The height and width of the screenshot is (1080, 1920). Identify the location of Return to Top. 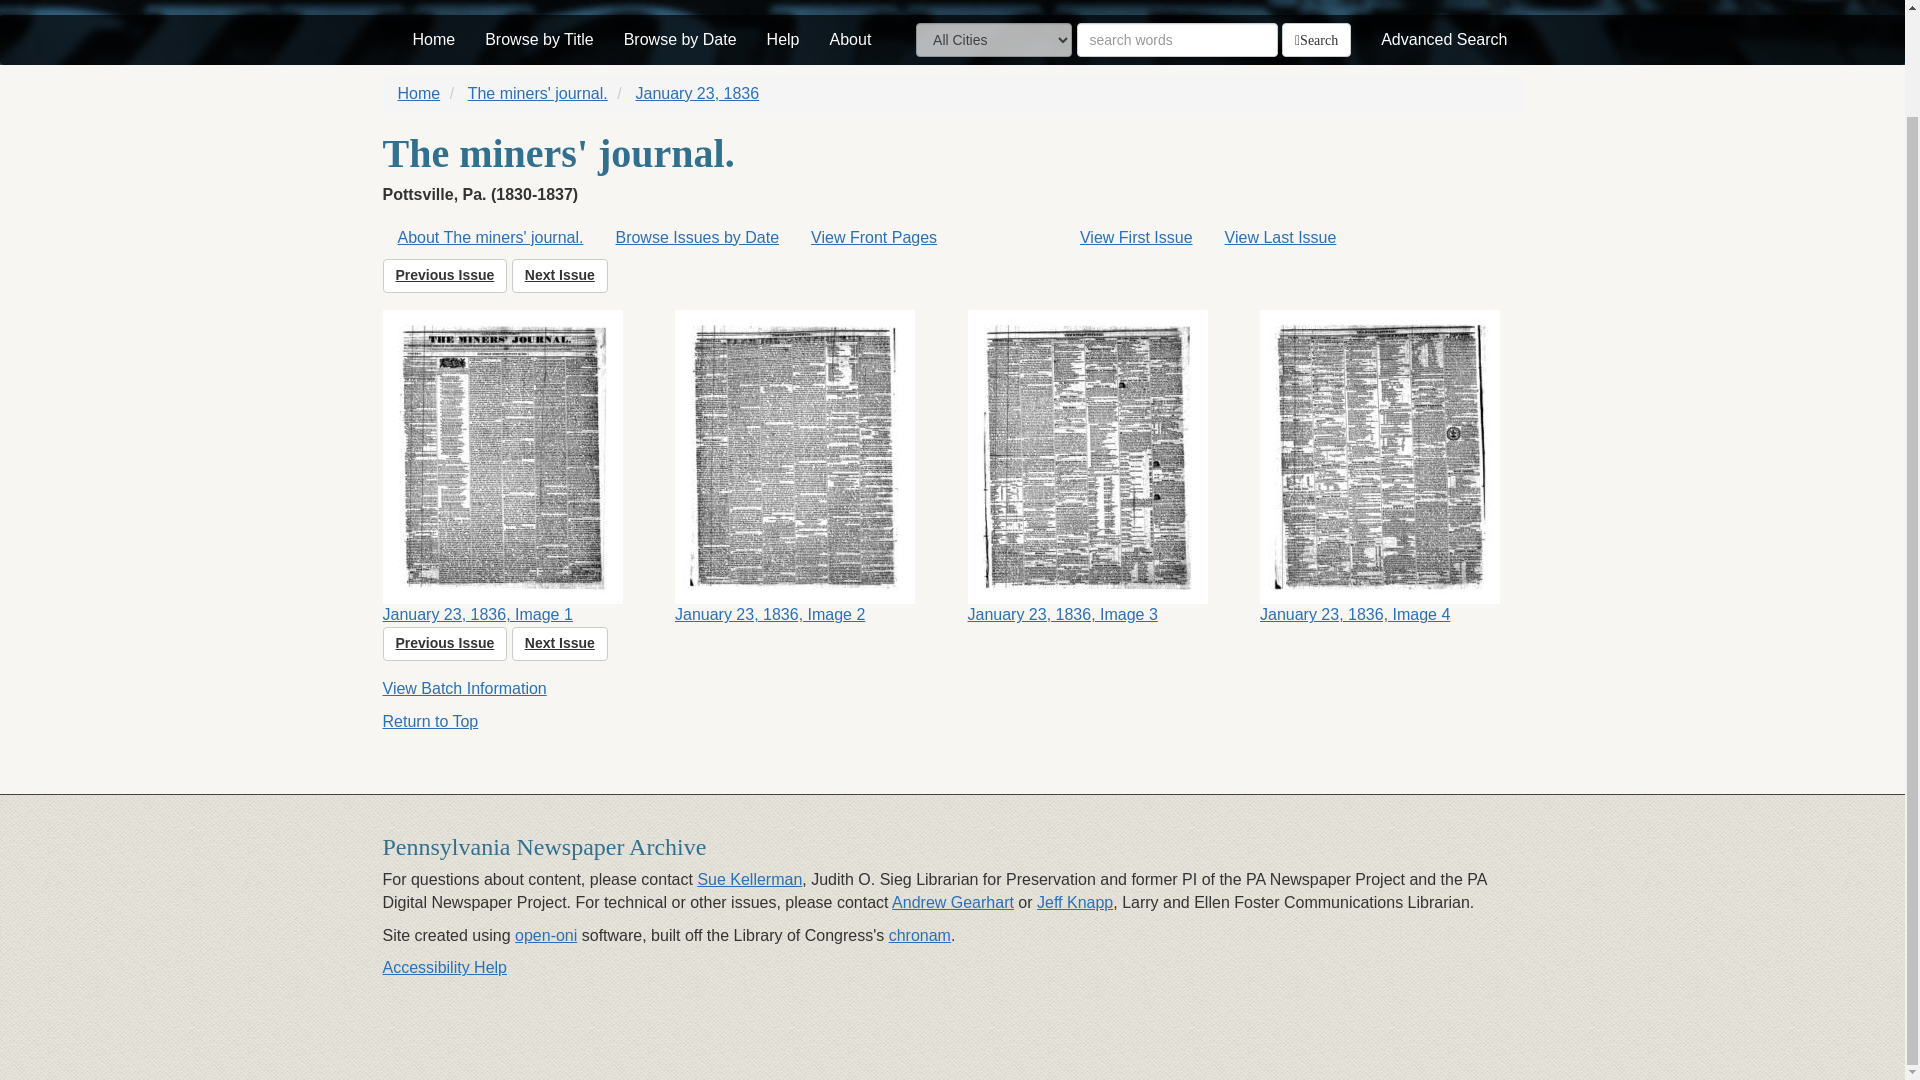
(430, 721).